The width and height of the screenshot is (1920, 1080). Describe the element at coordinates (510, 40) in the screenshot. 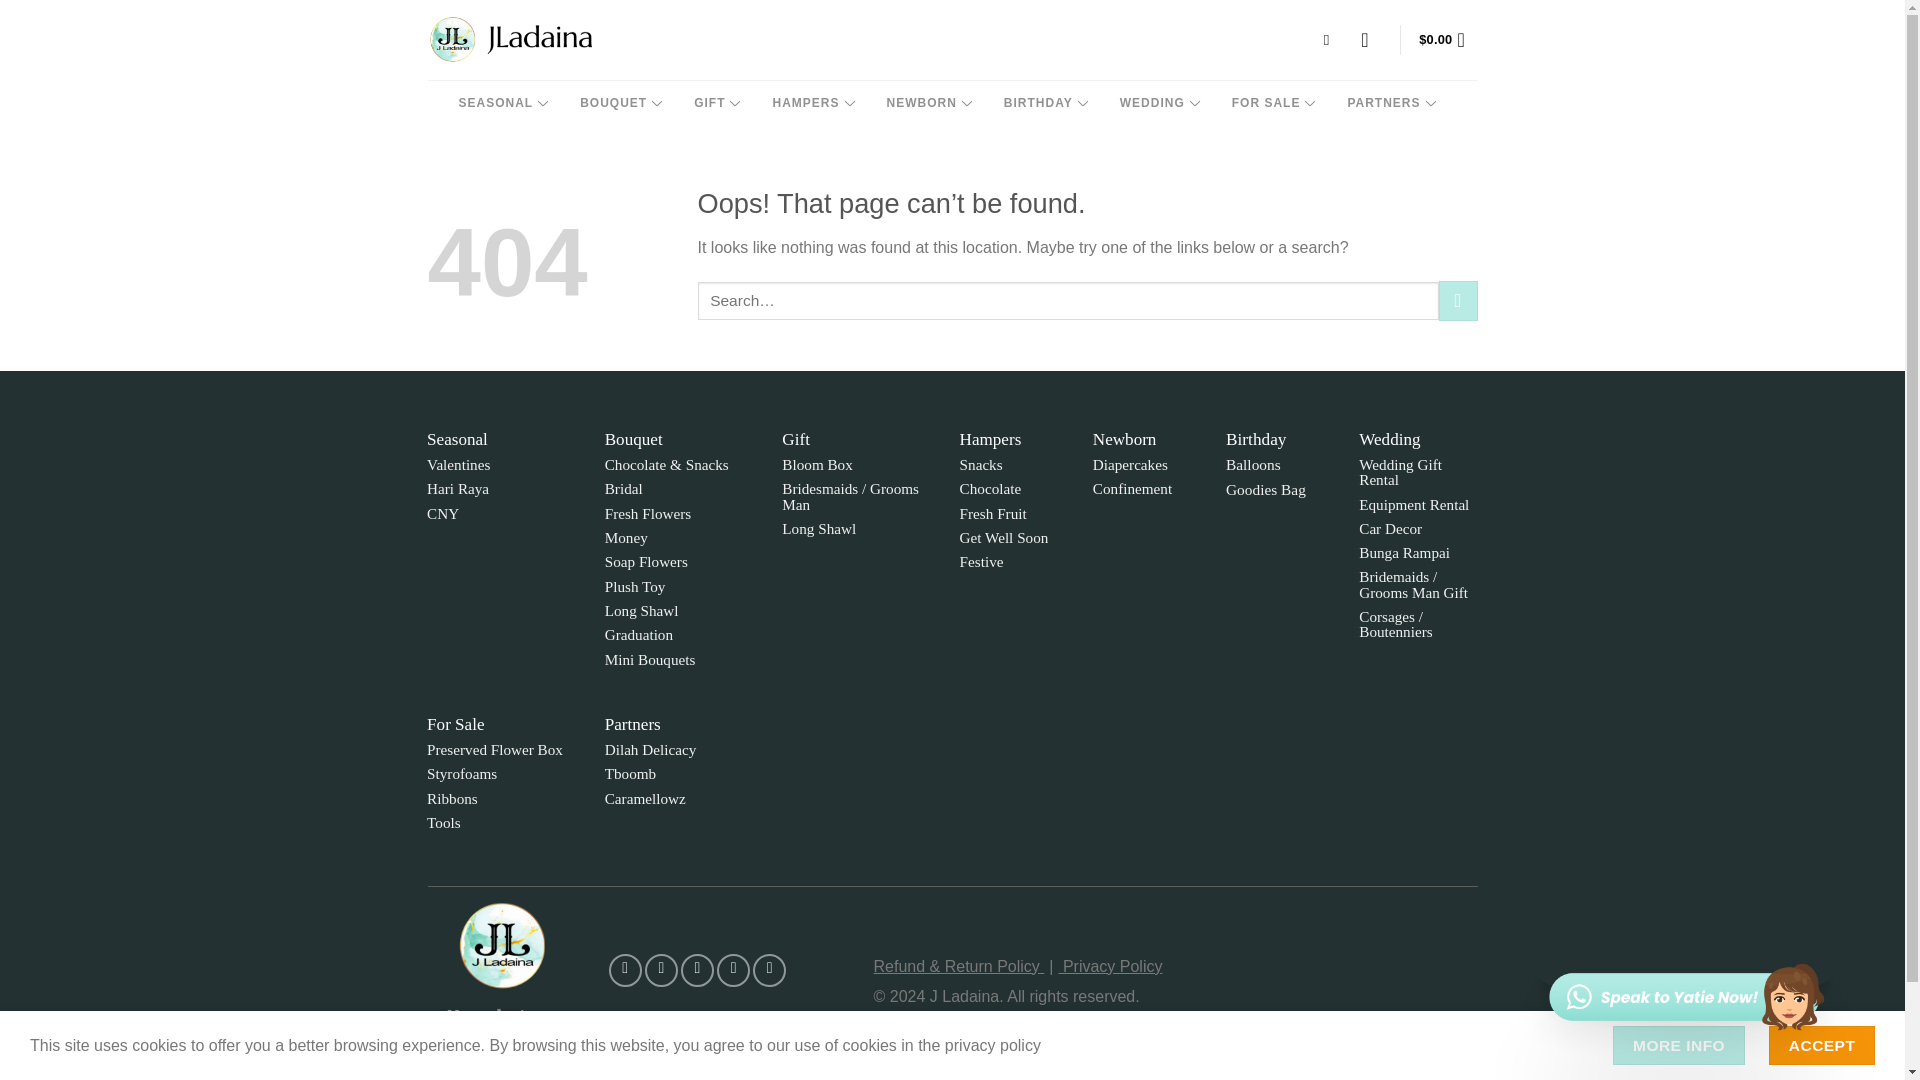

I see `J Ladaina - Customerization at its best` at that location.